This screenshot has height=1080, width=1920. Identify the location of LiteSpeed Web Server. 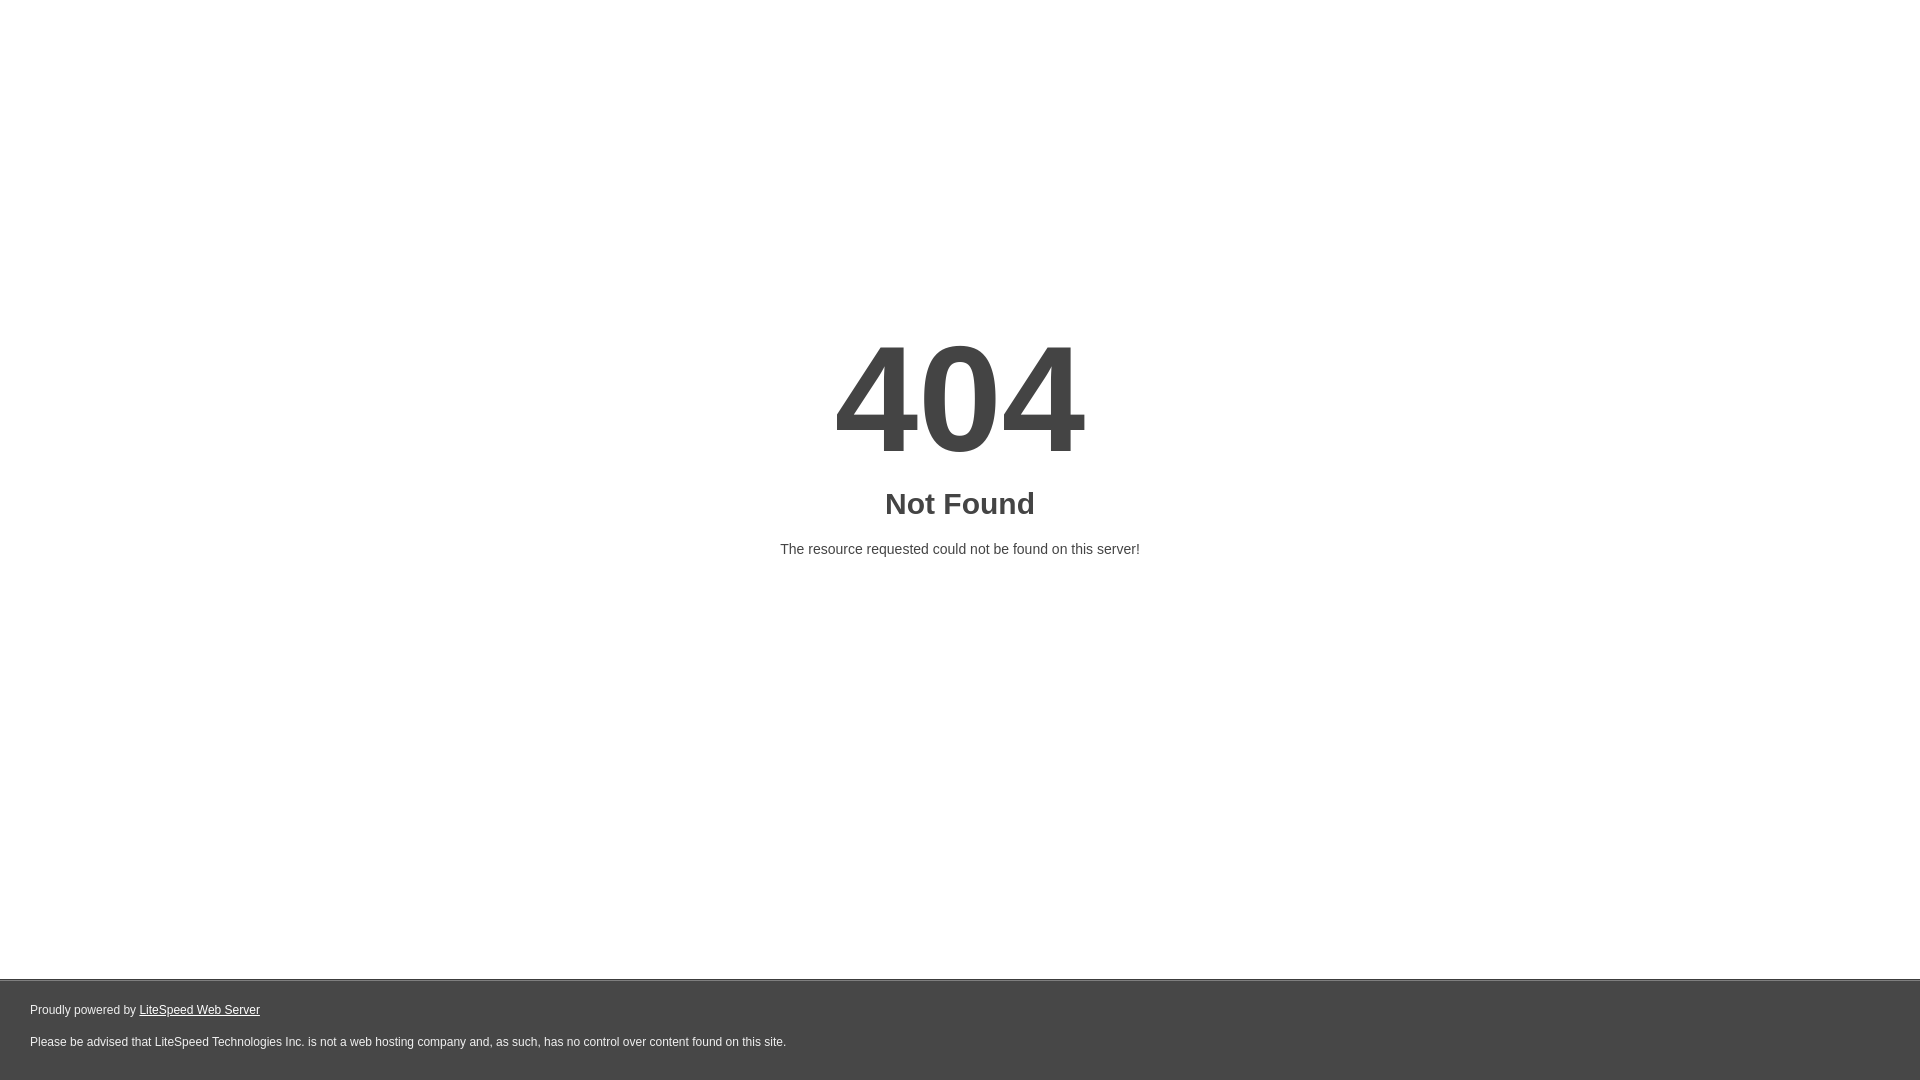
(200, 1010).